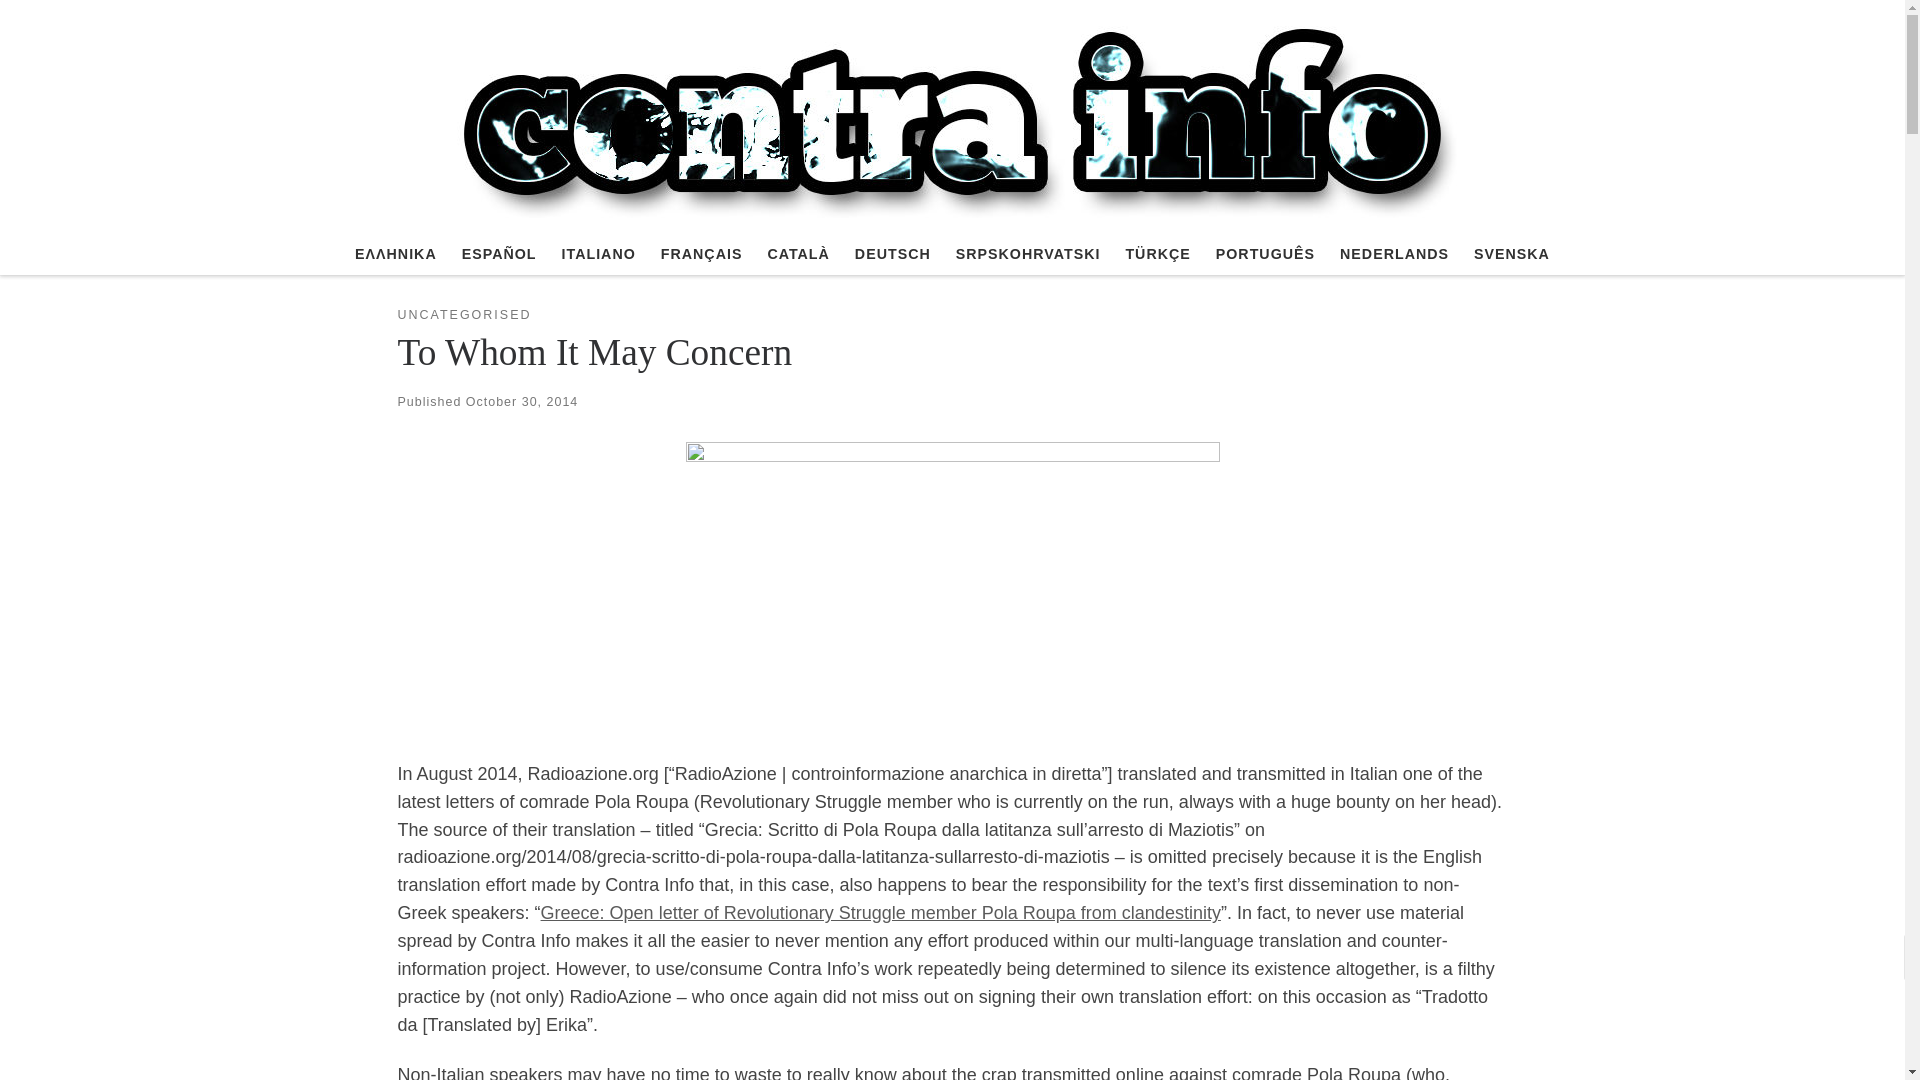 The height and width of the screenshot is (1080, 1920). Describe the element at coordinates (598, 254) in the screenshot. I see `ITALIANO` at that location.